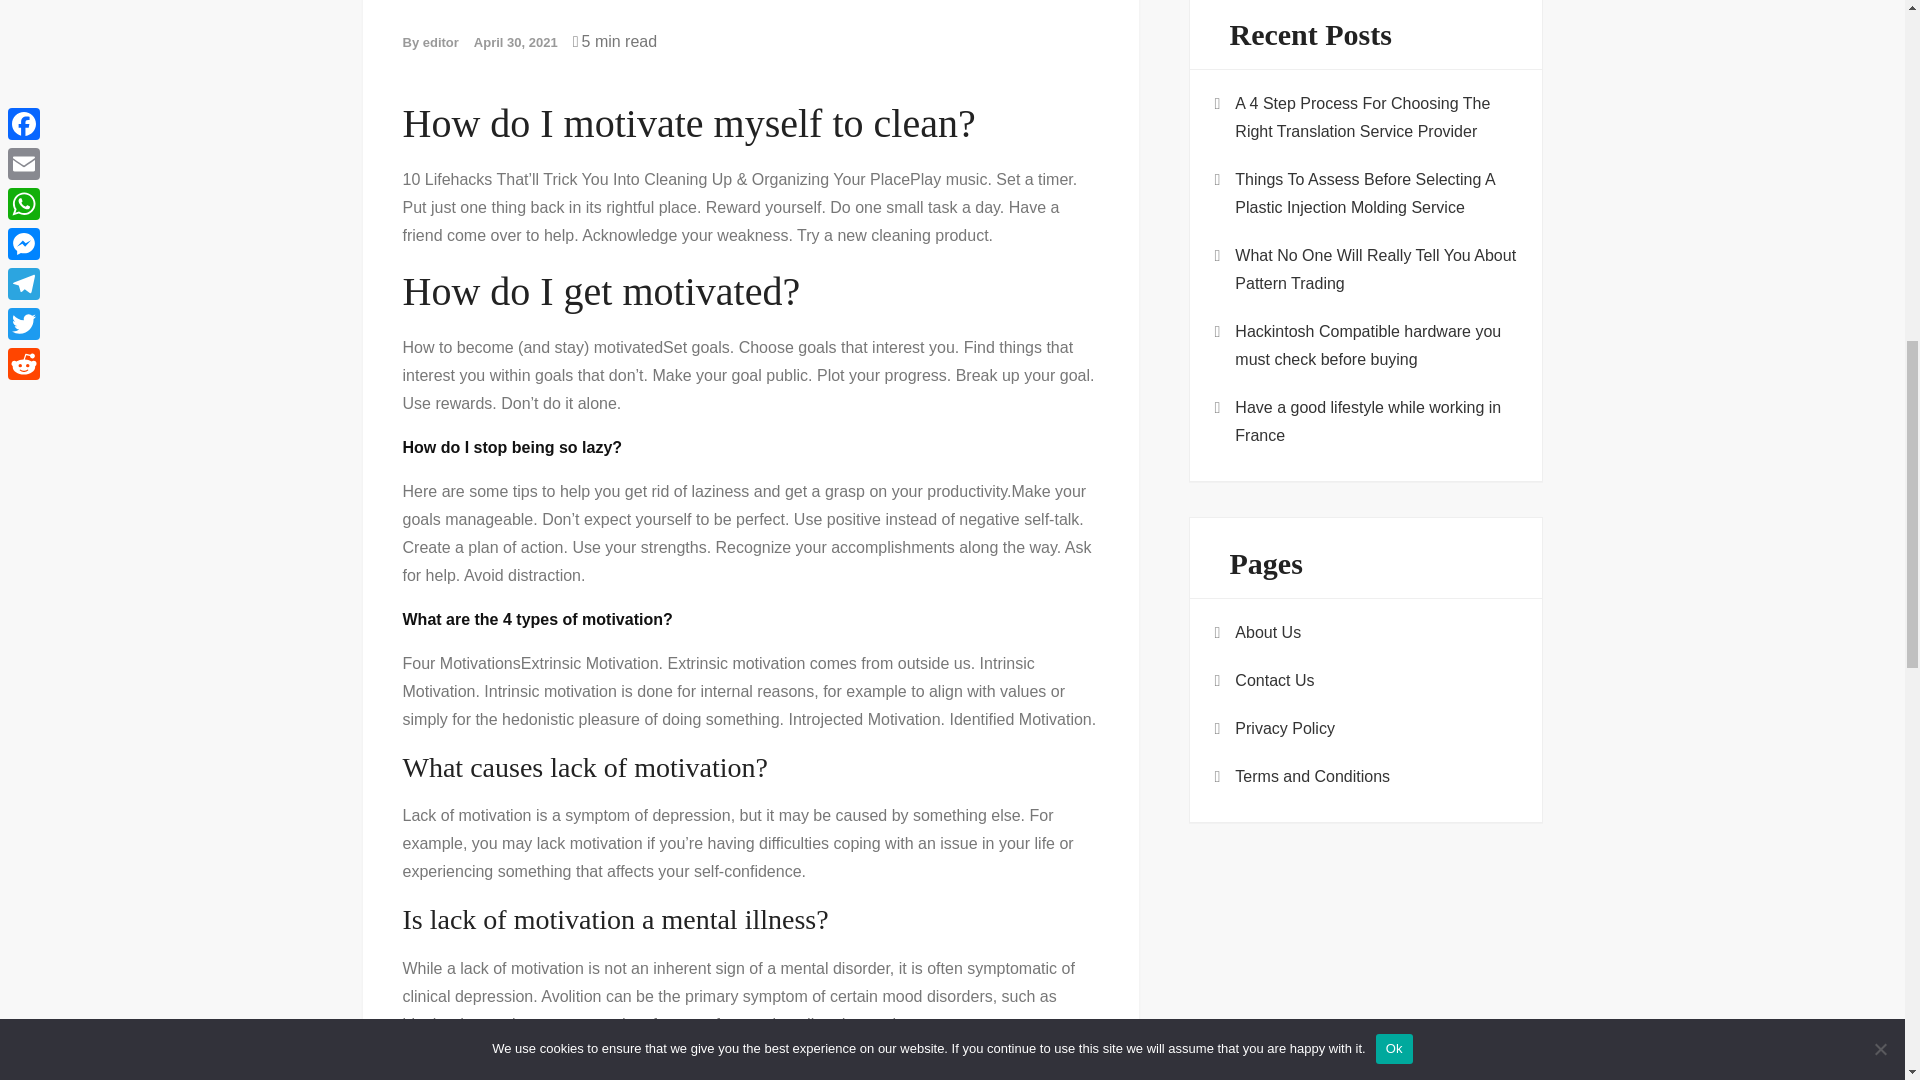 The image size is (1920, 1080). What do you see at coordinates (1284, 728) in the screenshot?
I see `Privacy Policy` at bounding box center [1284, 728].